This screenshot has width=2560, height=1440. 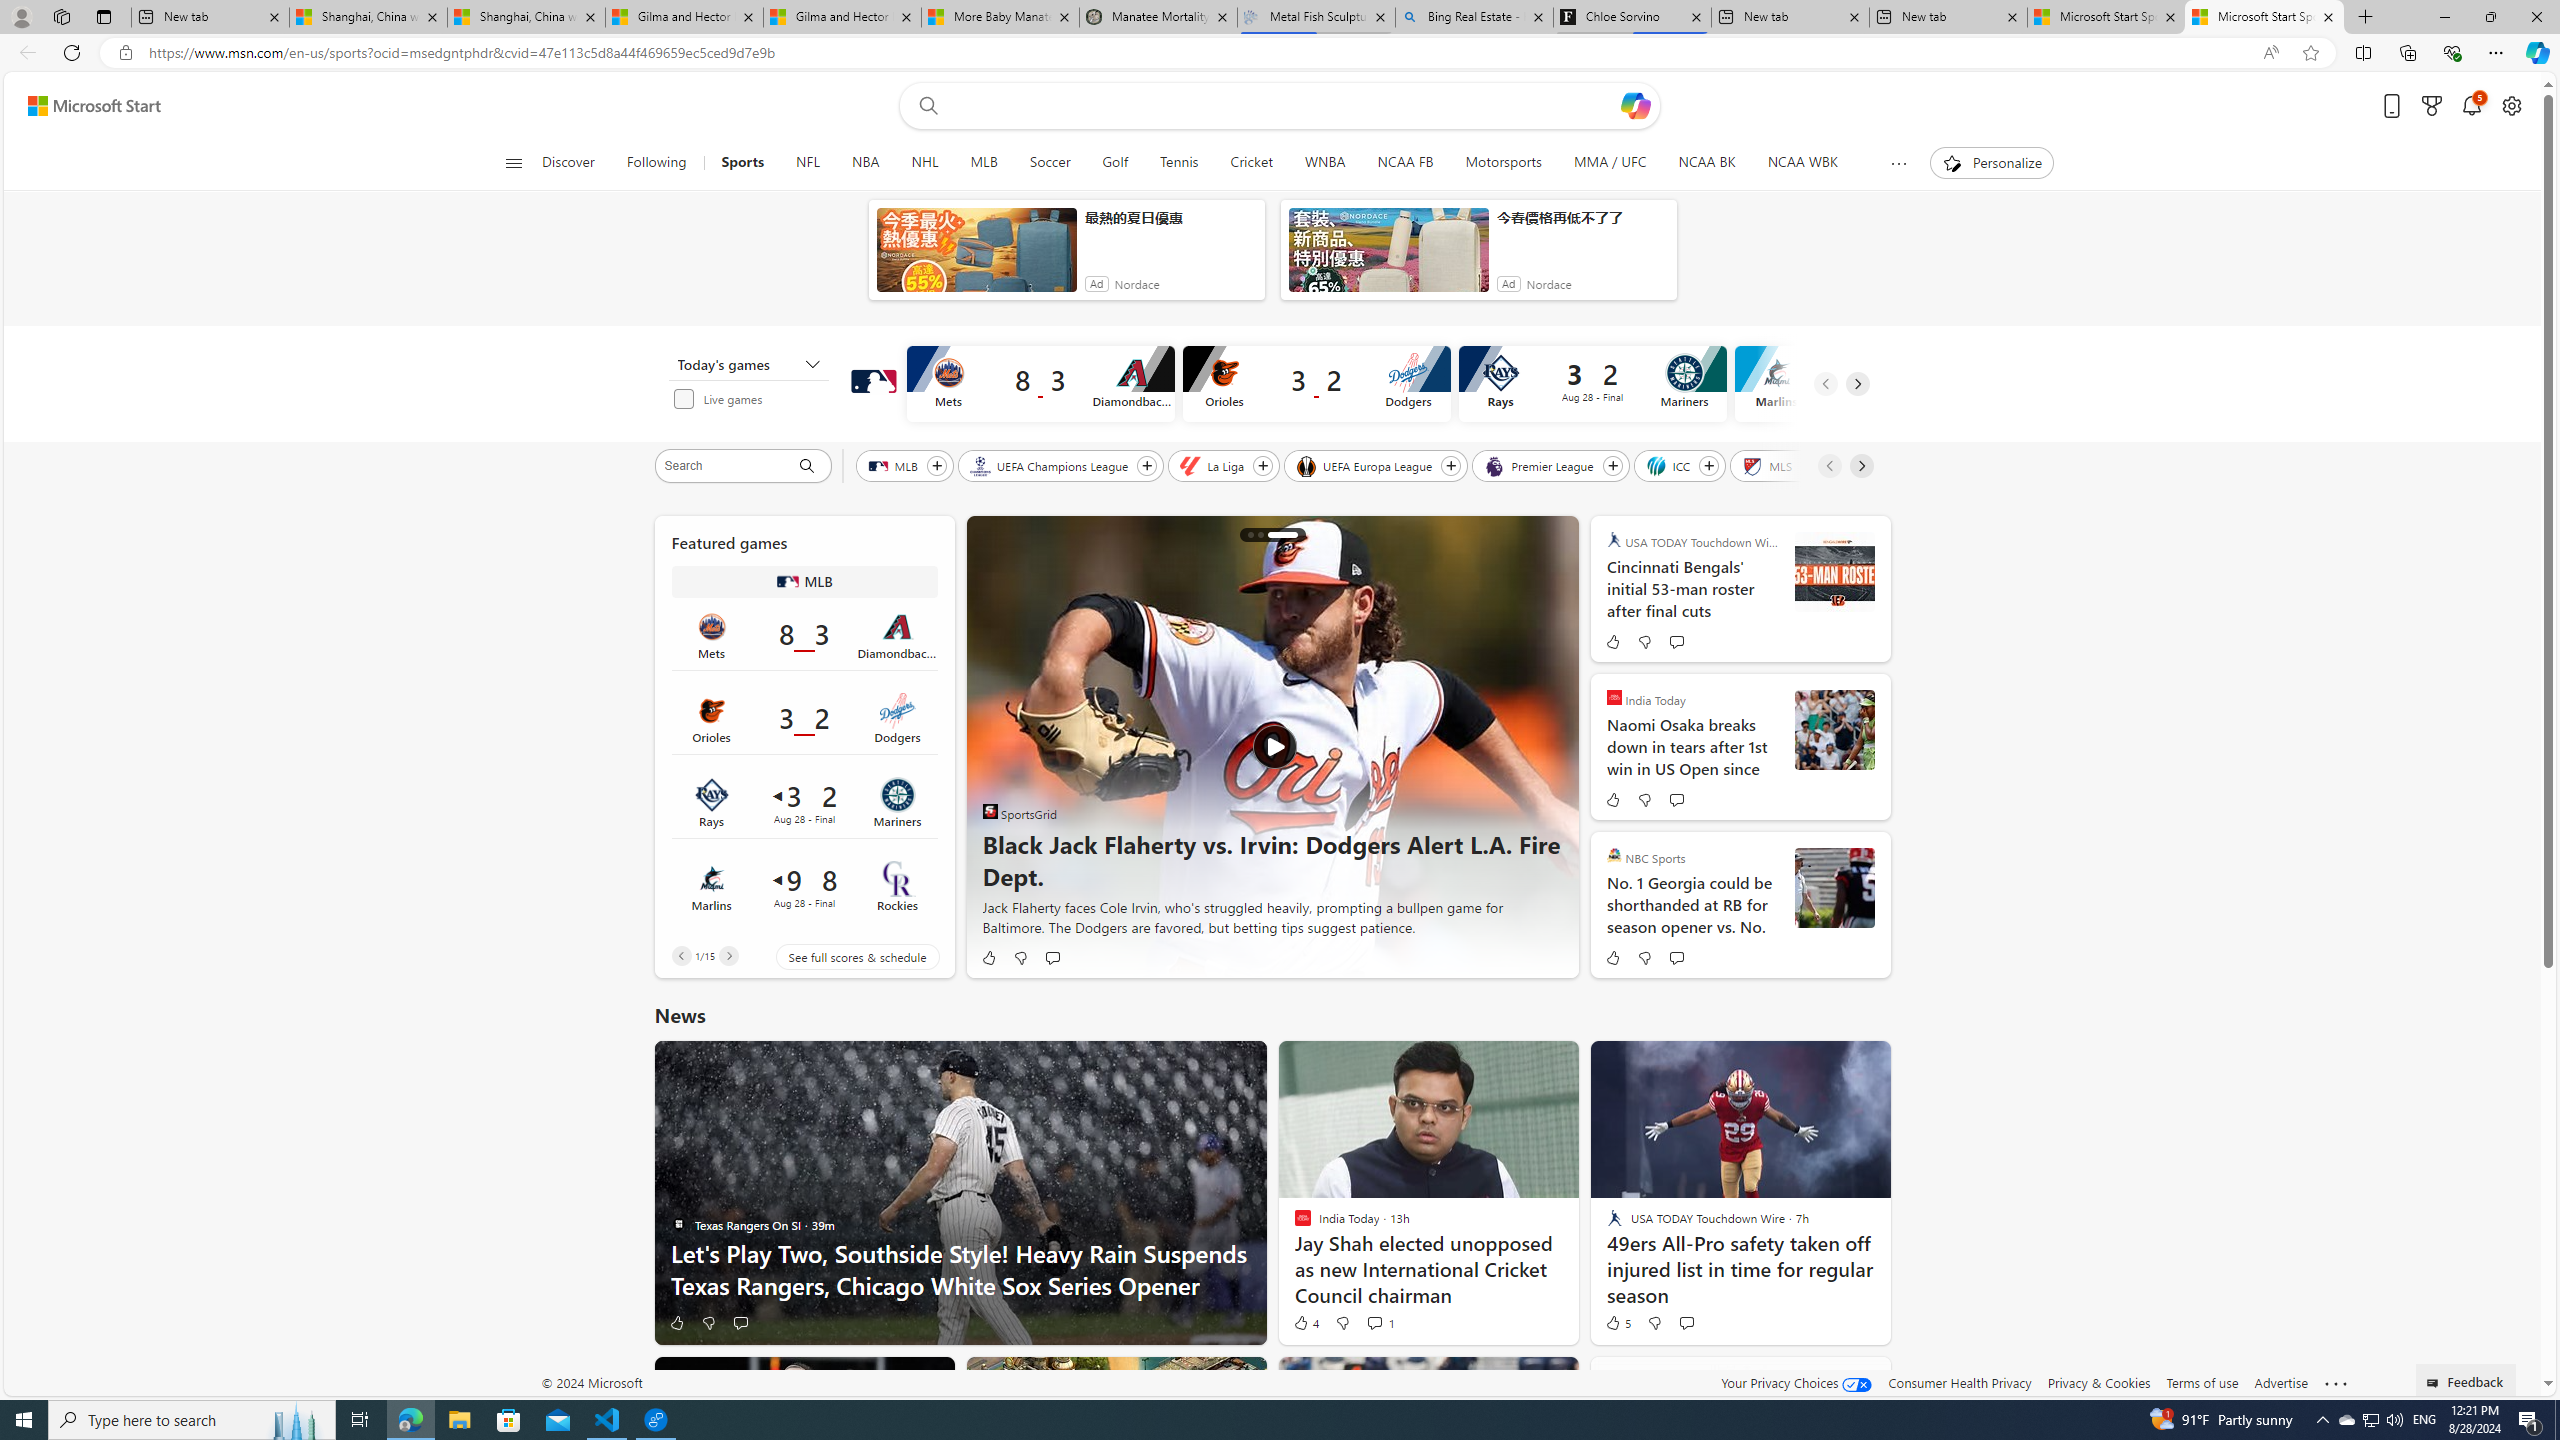 I want to click on ICC, so click(x=1668, y=465).